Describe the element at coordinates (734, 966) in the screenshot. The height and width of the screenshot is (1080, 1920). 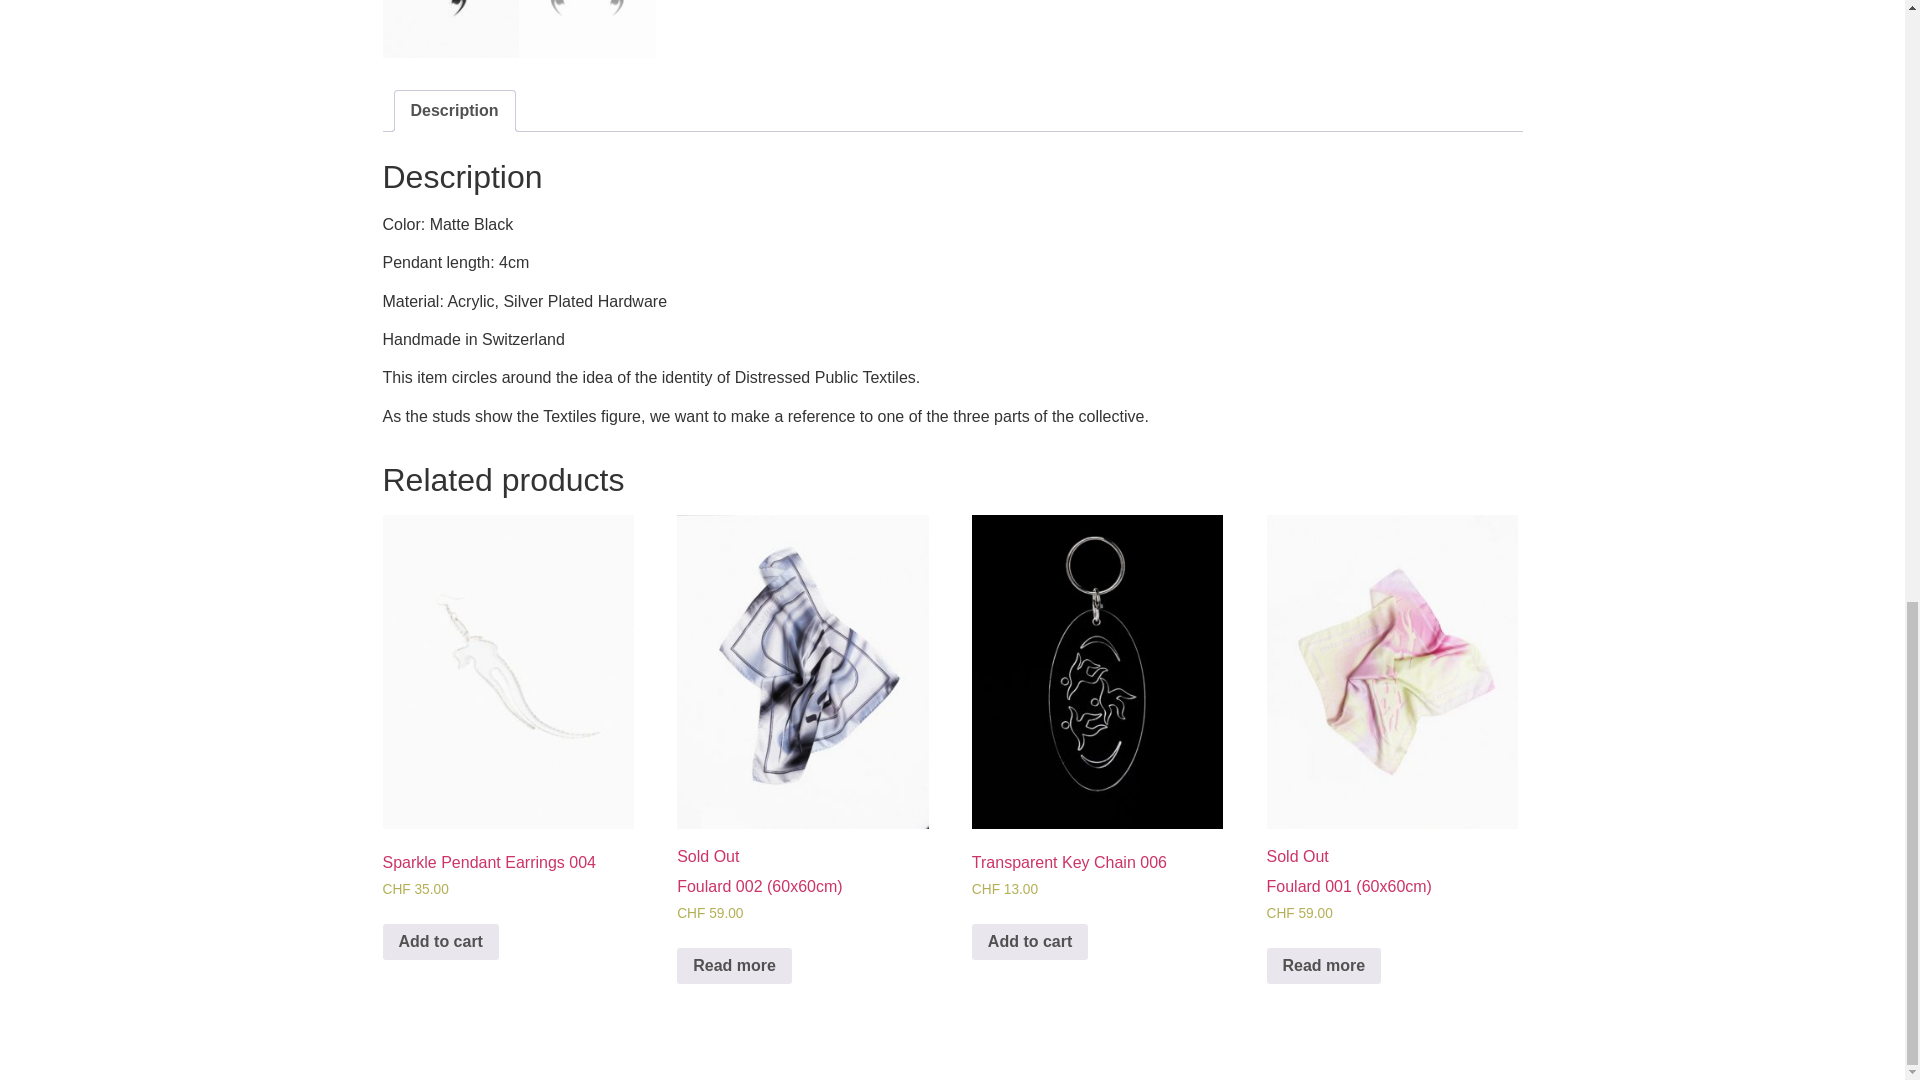
I see `Read more` at that location.